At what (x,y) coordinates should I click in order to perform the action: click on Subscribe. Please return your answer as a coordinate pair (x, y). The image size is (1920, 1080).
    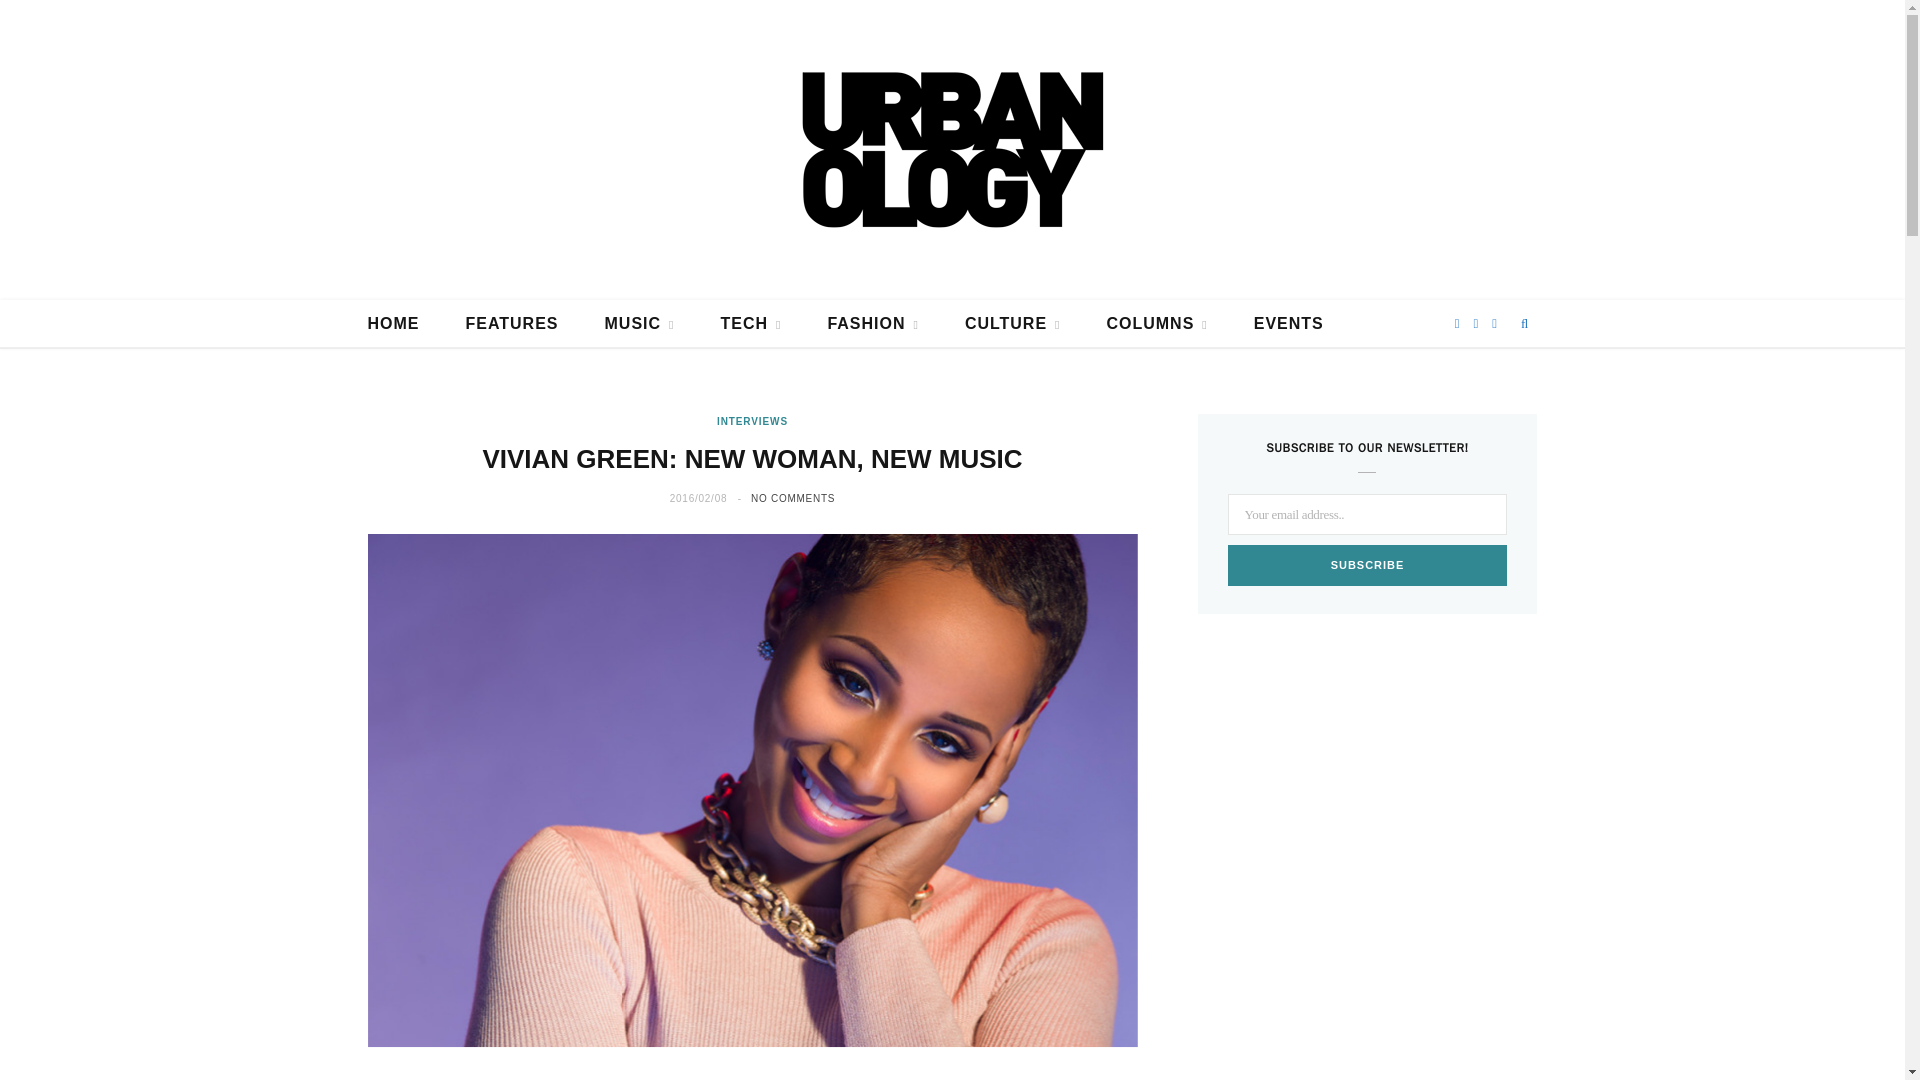
    Looking at the image, I should click on (1368, 566).